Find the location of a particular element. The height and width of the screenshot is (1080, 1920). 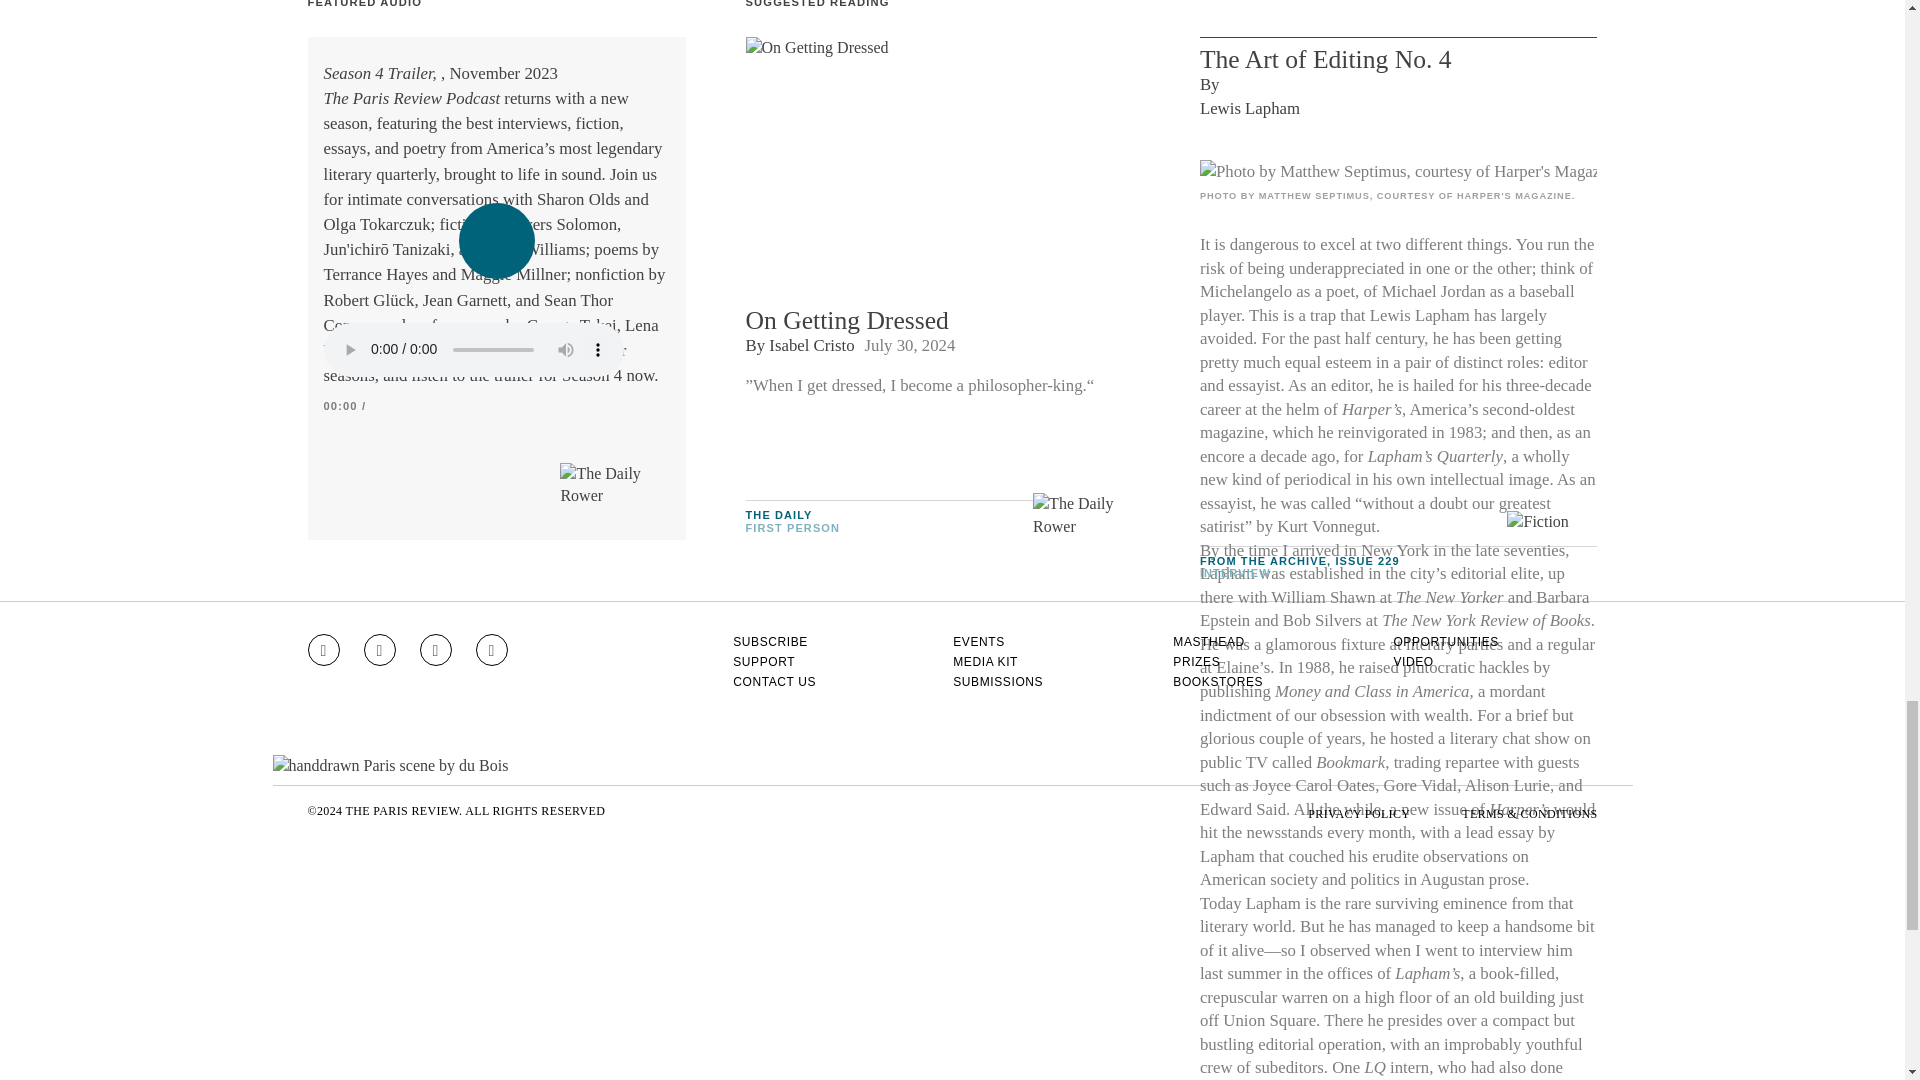

Go to Facebook page is located at coordinates (380, 650).